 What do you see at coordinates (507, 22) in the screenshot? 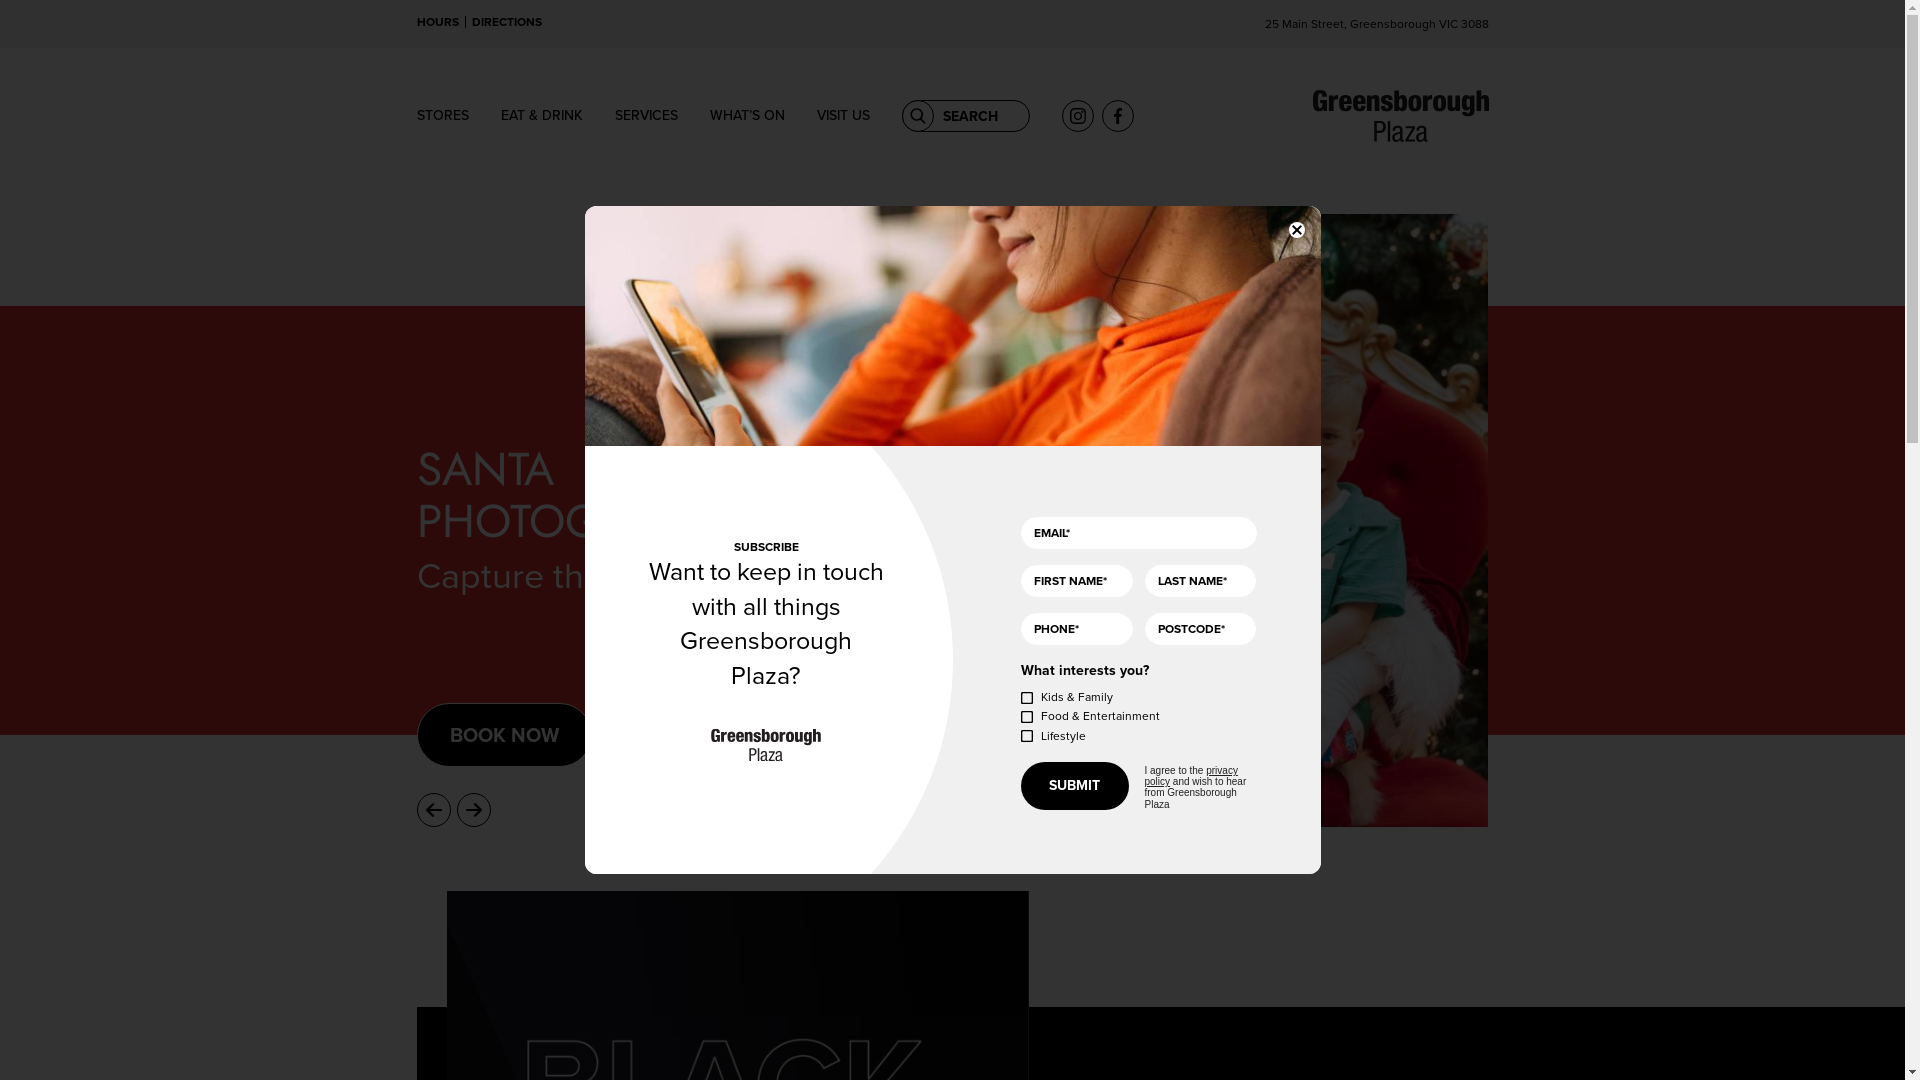
I see `DIRECTIONS` at bounding box center [507, 22].